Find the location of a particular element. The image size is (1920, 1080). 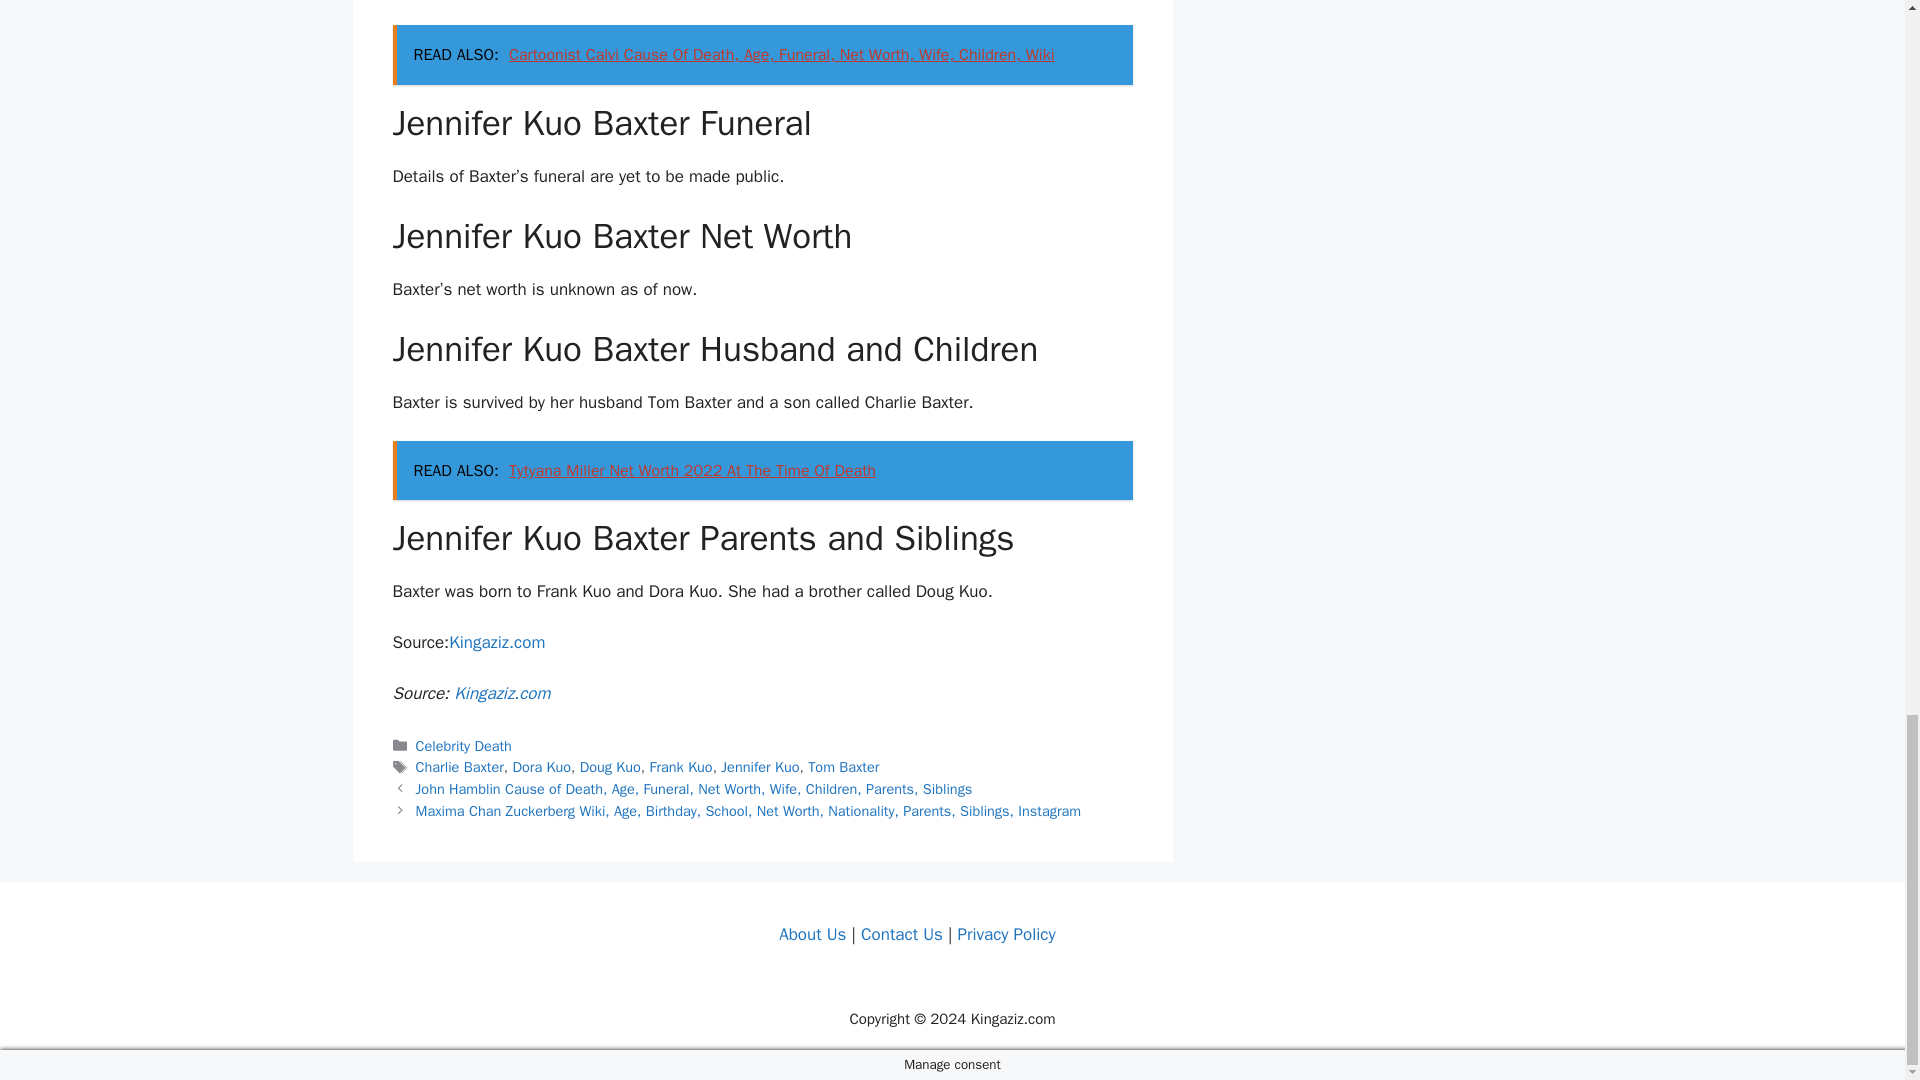

Frank Kuo is located at coordinates (681, 767).